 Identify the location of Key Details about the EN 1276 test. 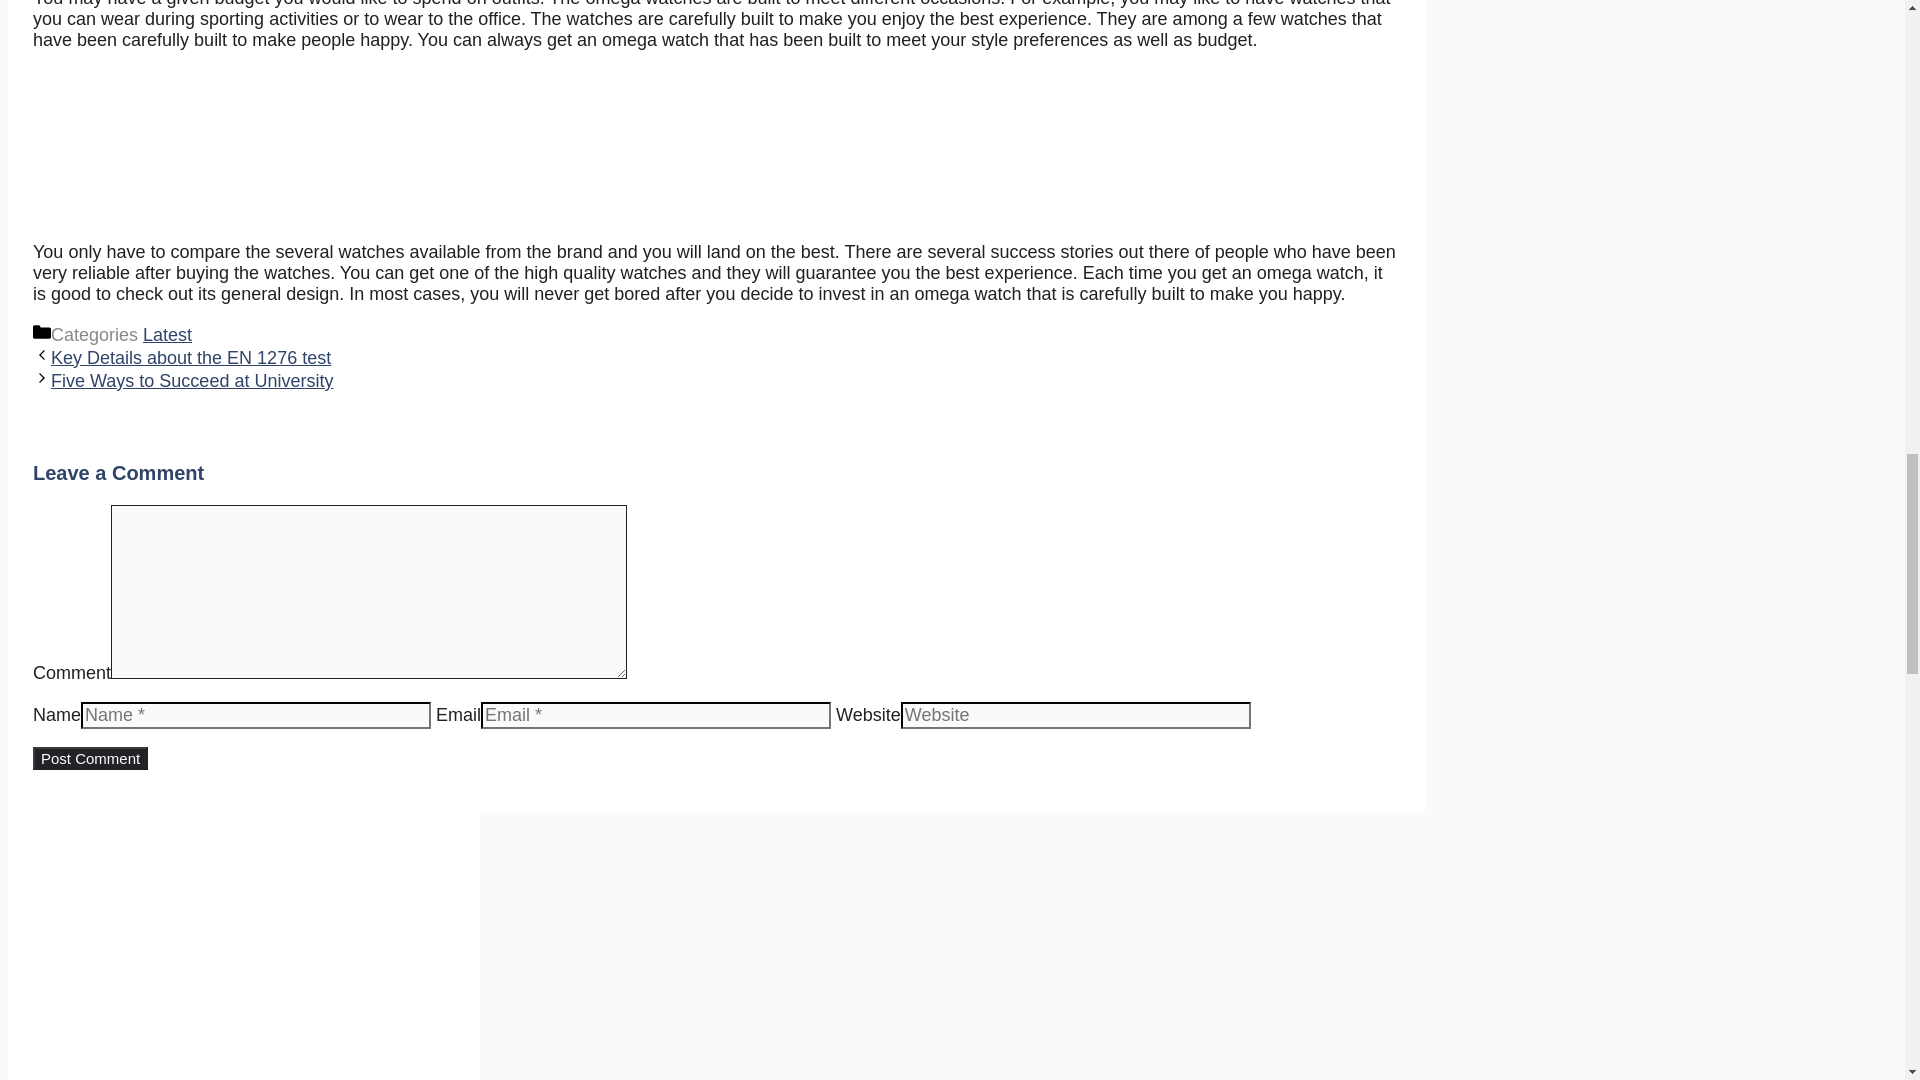
(190, 358).